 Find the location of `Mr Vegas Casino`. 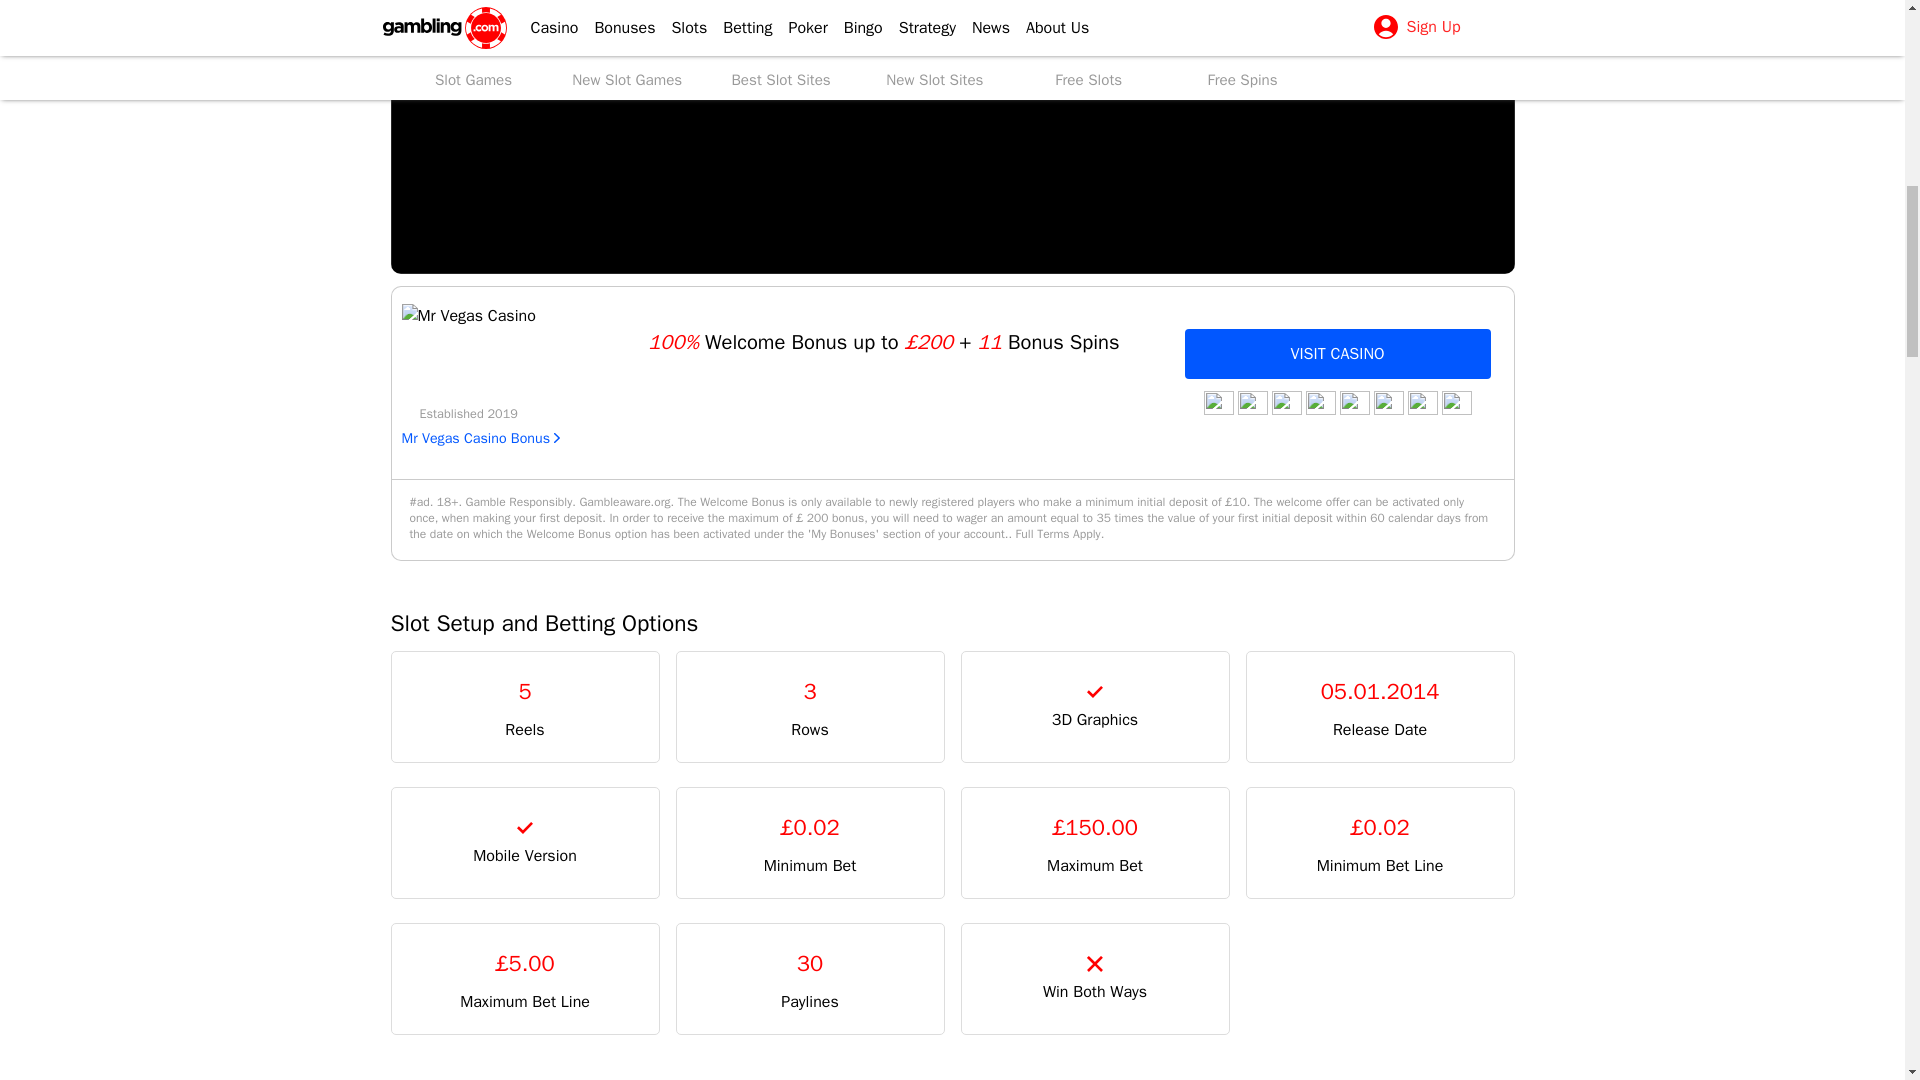

Mr Vegas Casino is located at coordinates (468, 316).